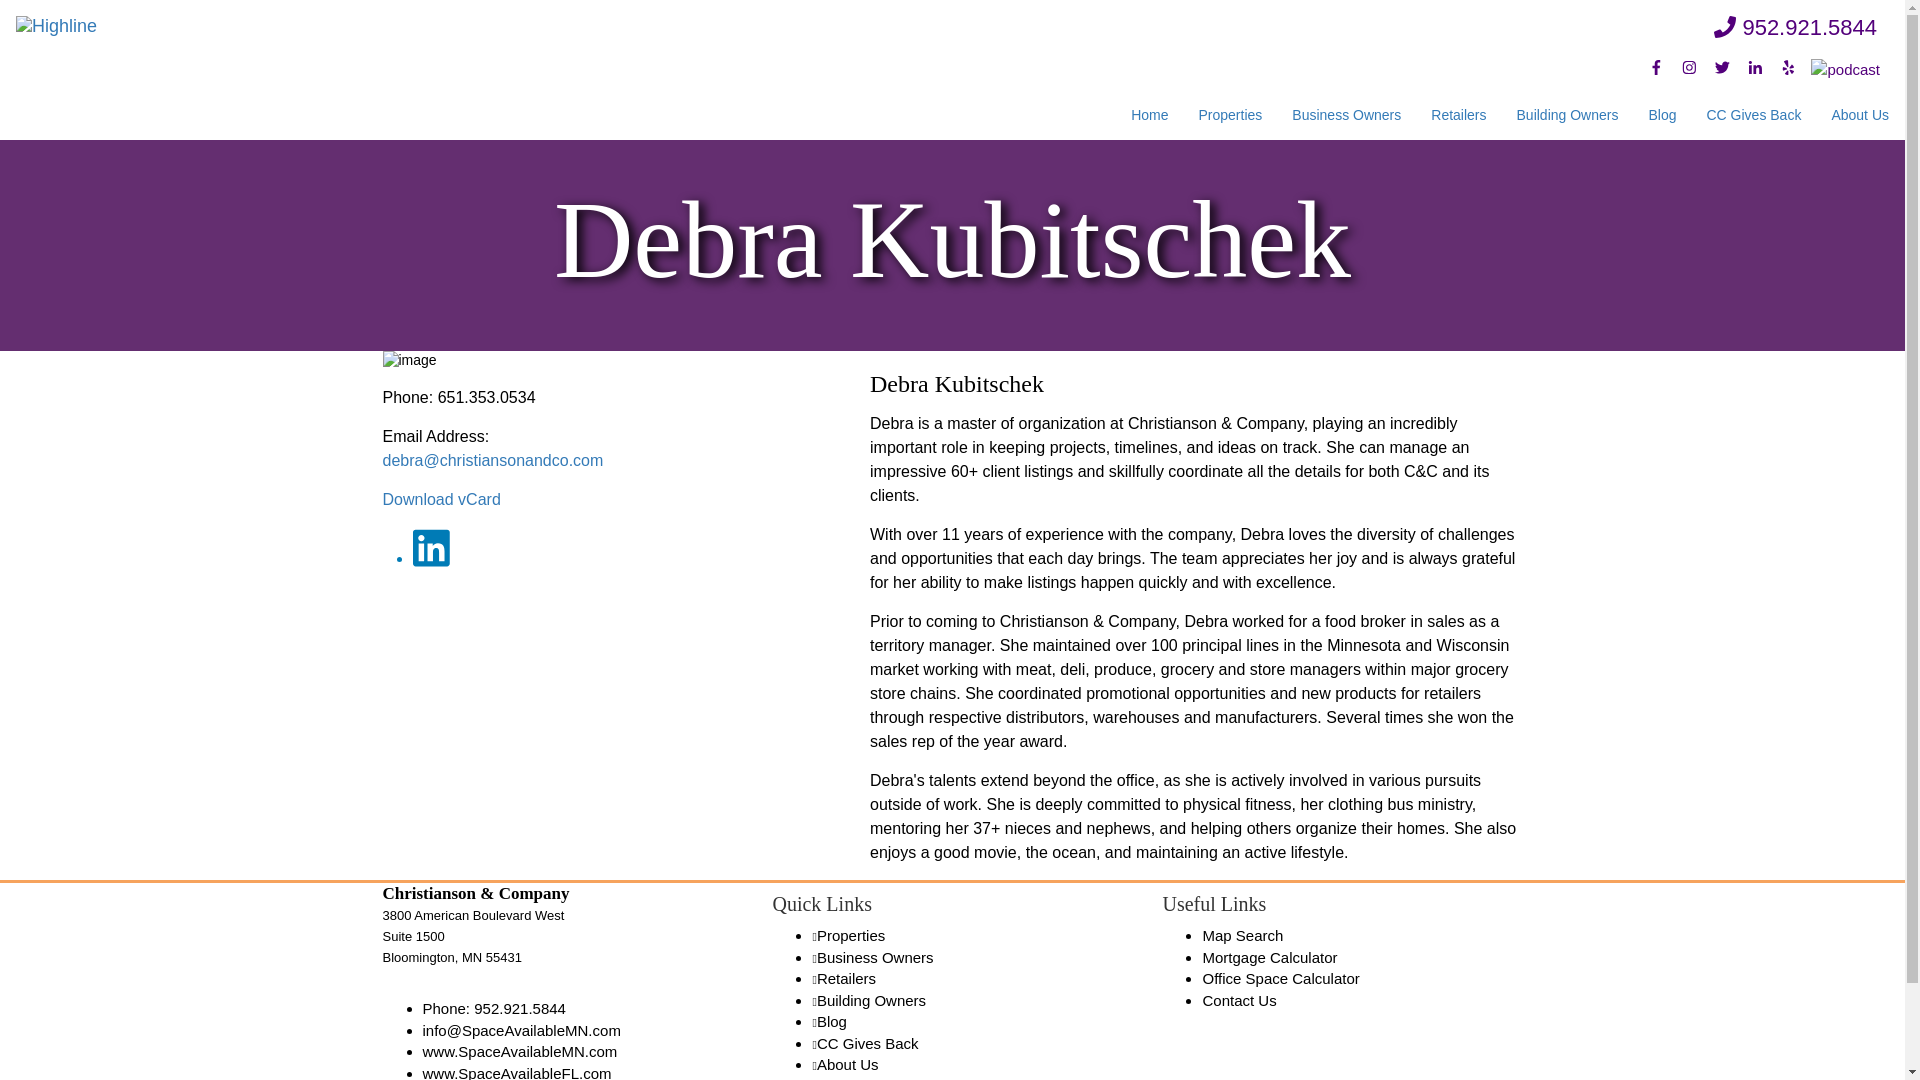 The width and height of the screenshot is (1920, 1080). What do you see at coordinates (1567, 114) in the screenshot?
I see `Building Owners` at bounding box center [1567, 114].